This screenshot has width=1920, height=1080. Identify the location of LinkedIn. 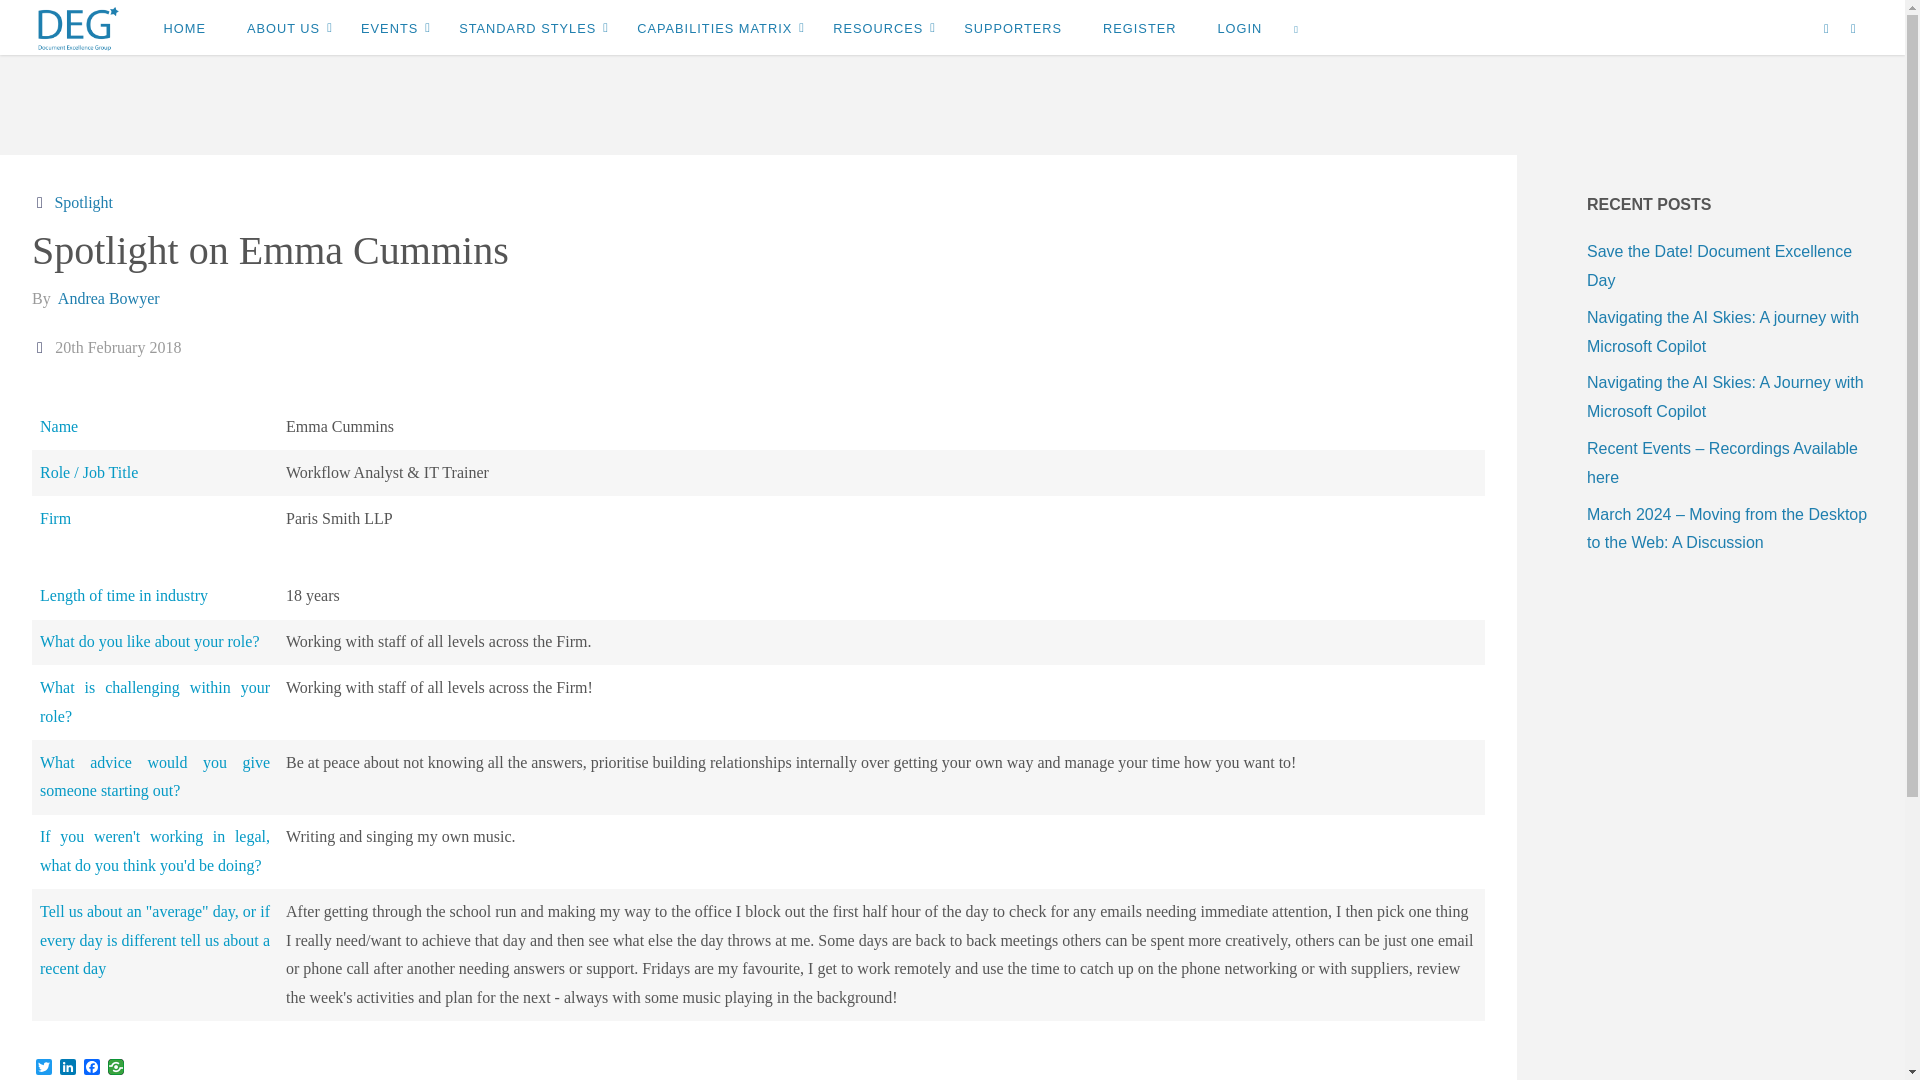
(68, 1068).